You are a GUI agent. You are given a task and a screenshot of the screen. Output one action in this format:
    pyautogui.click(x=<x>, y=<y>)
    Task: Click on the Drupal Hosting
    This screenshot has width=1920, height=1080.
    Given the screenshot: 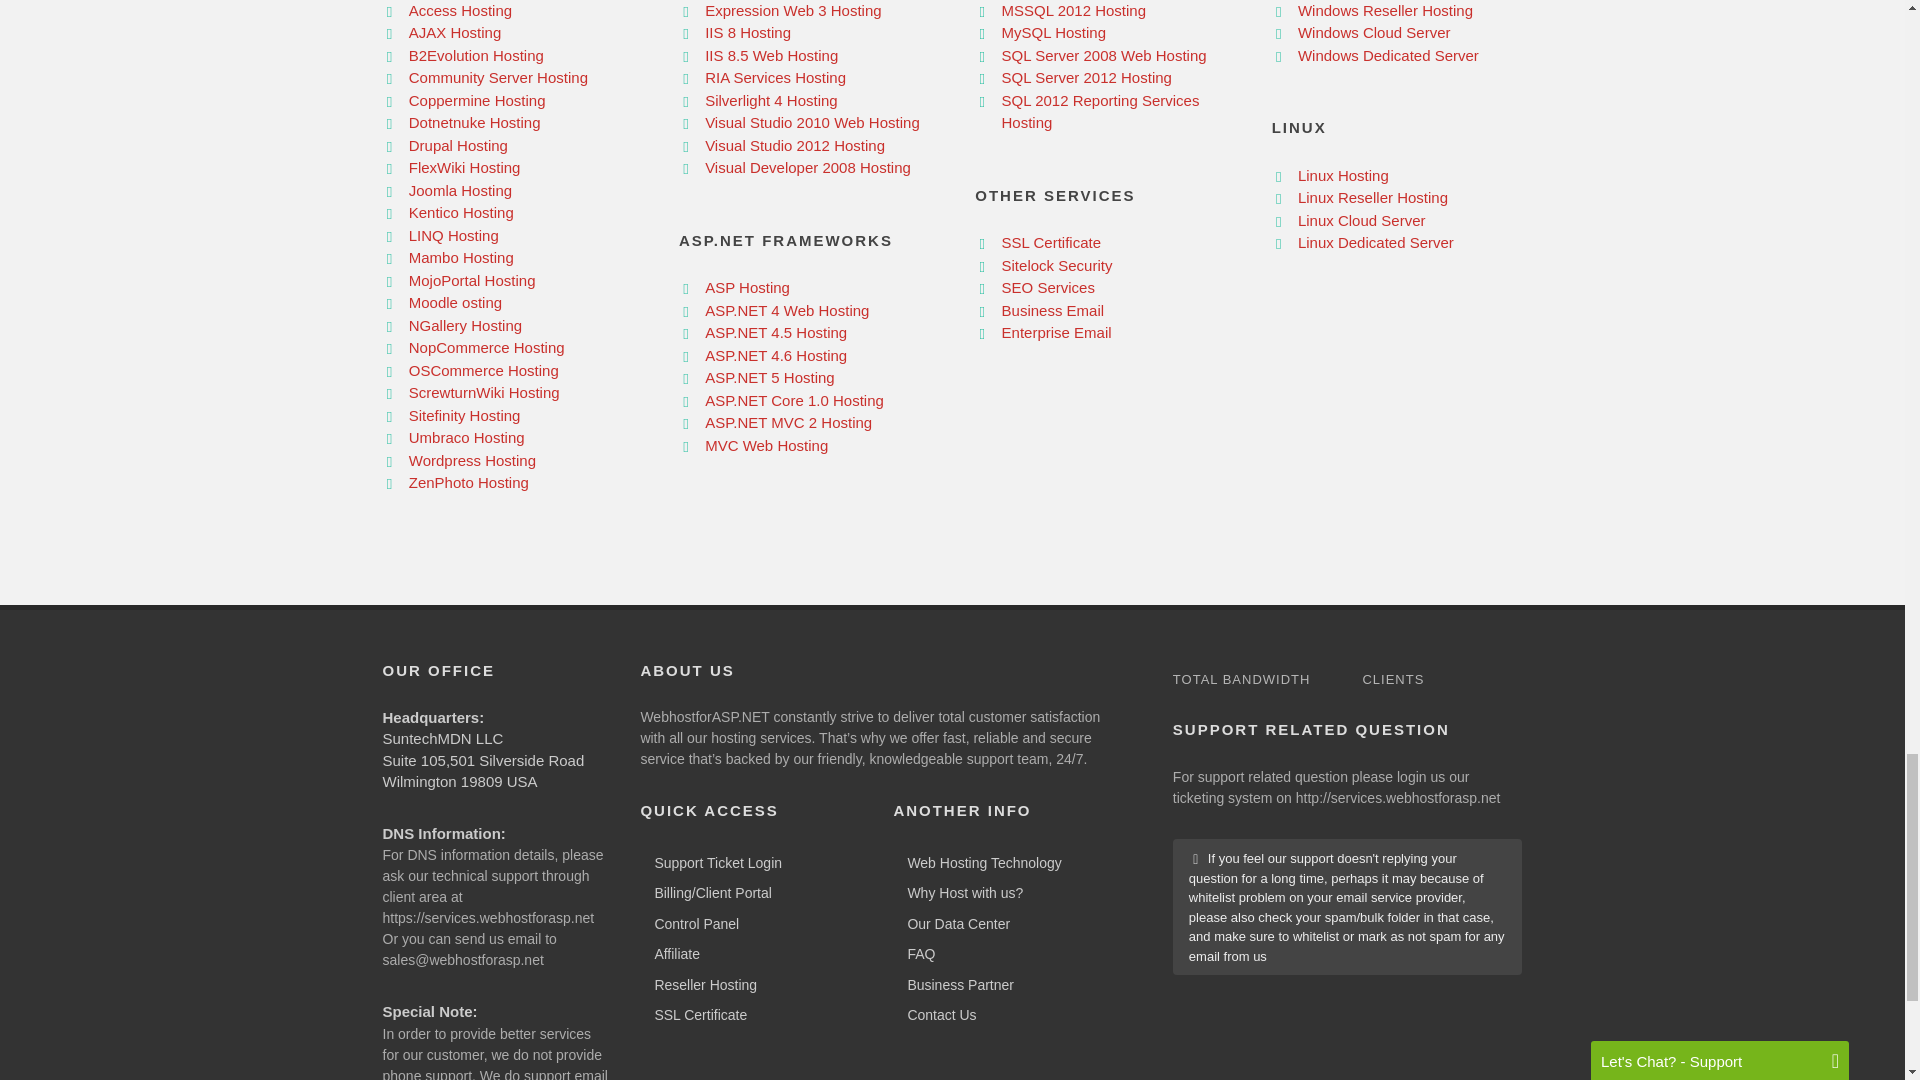 What is the action you would take?
    pyautogui.click(x=458, y=146)
    